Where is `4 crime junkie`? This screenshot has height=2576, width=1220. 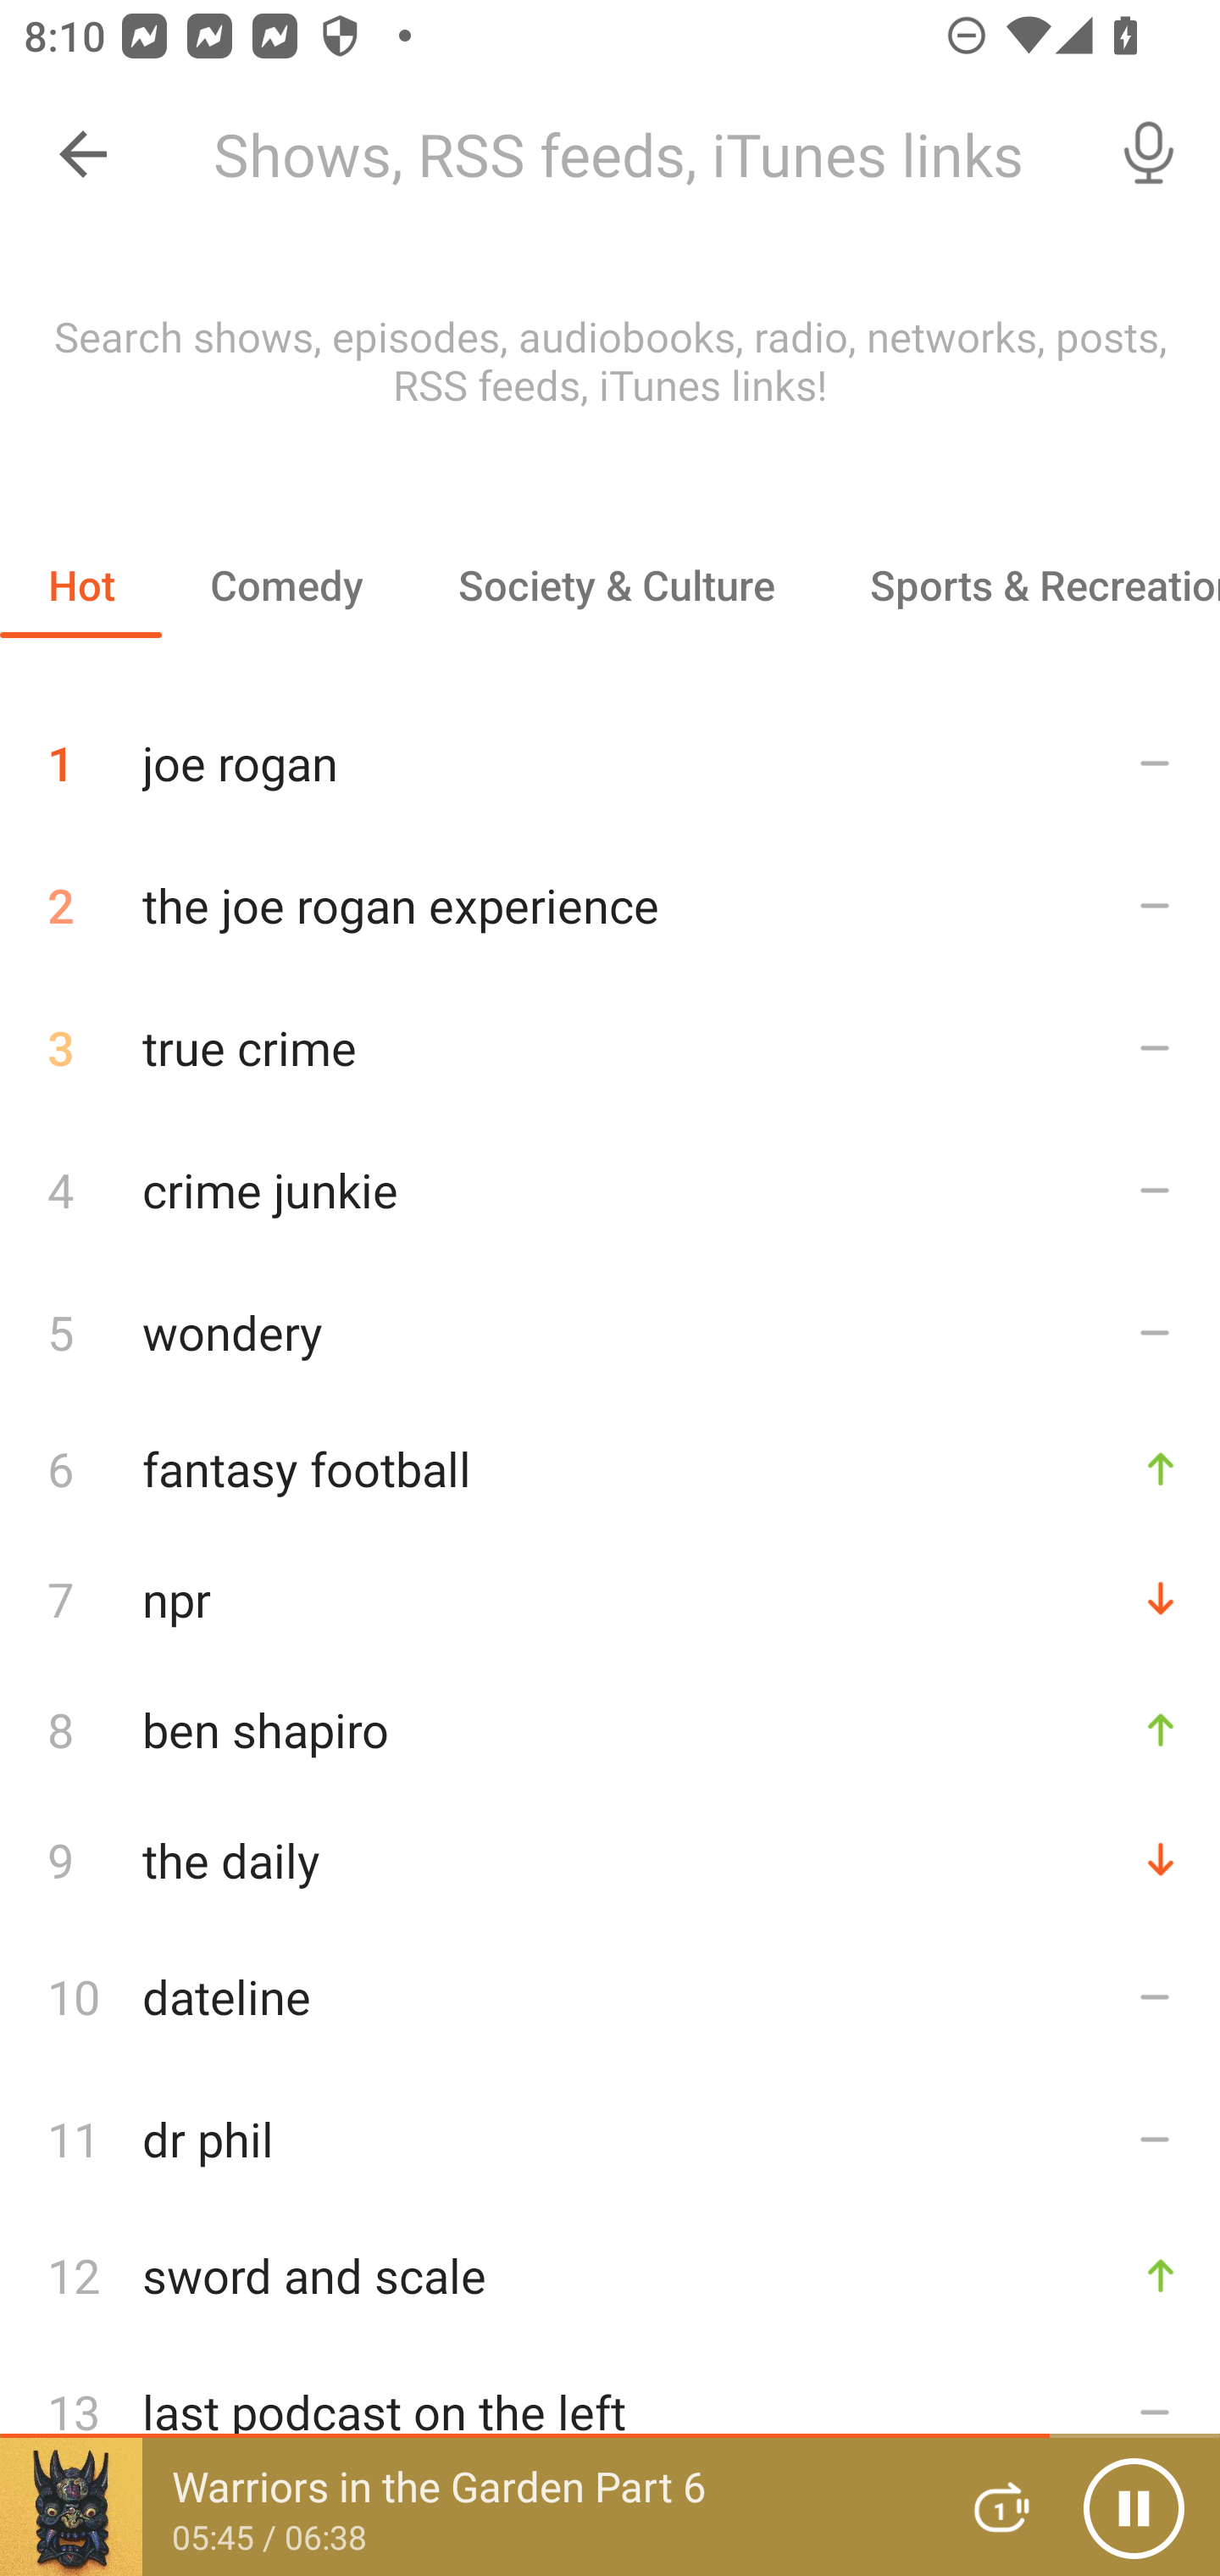 4 crime junkie is located at coordinates (610, 1188).